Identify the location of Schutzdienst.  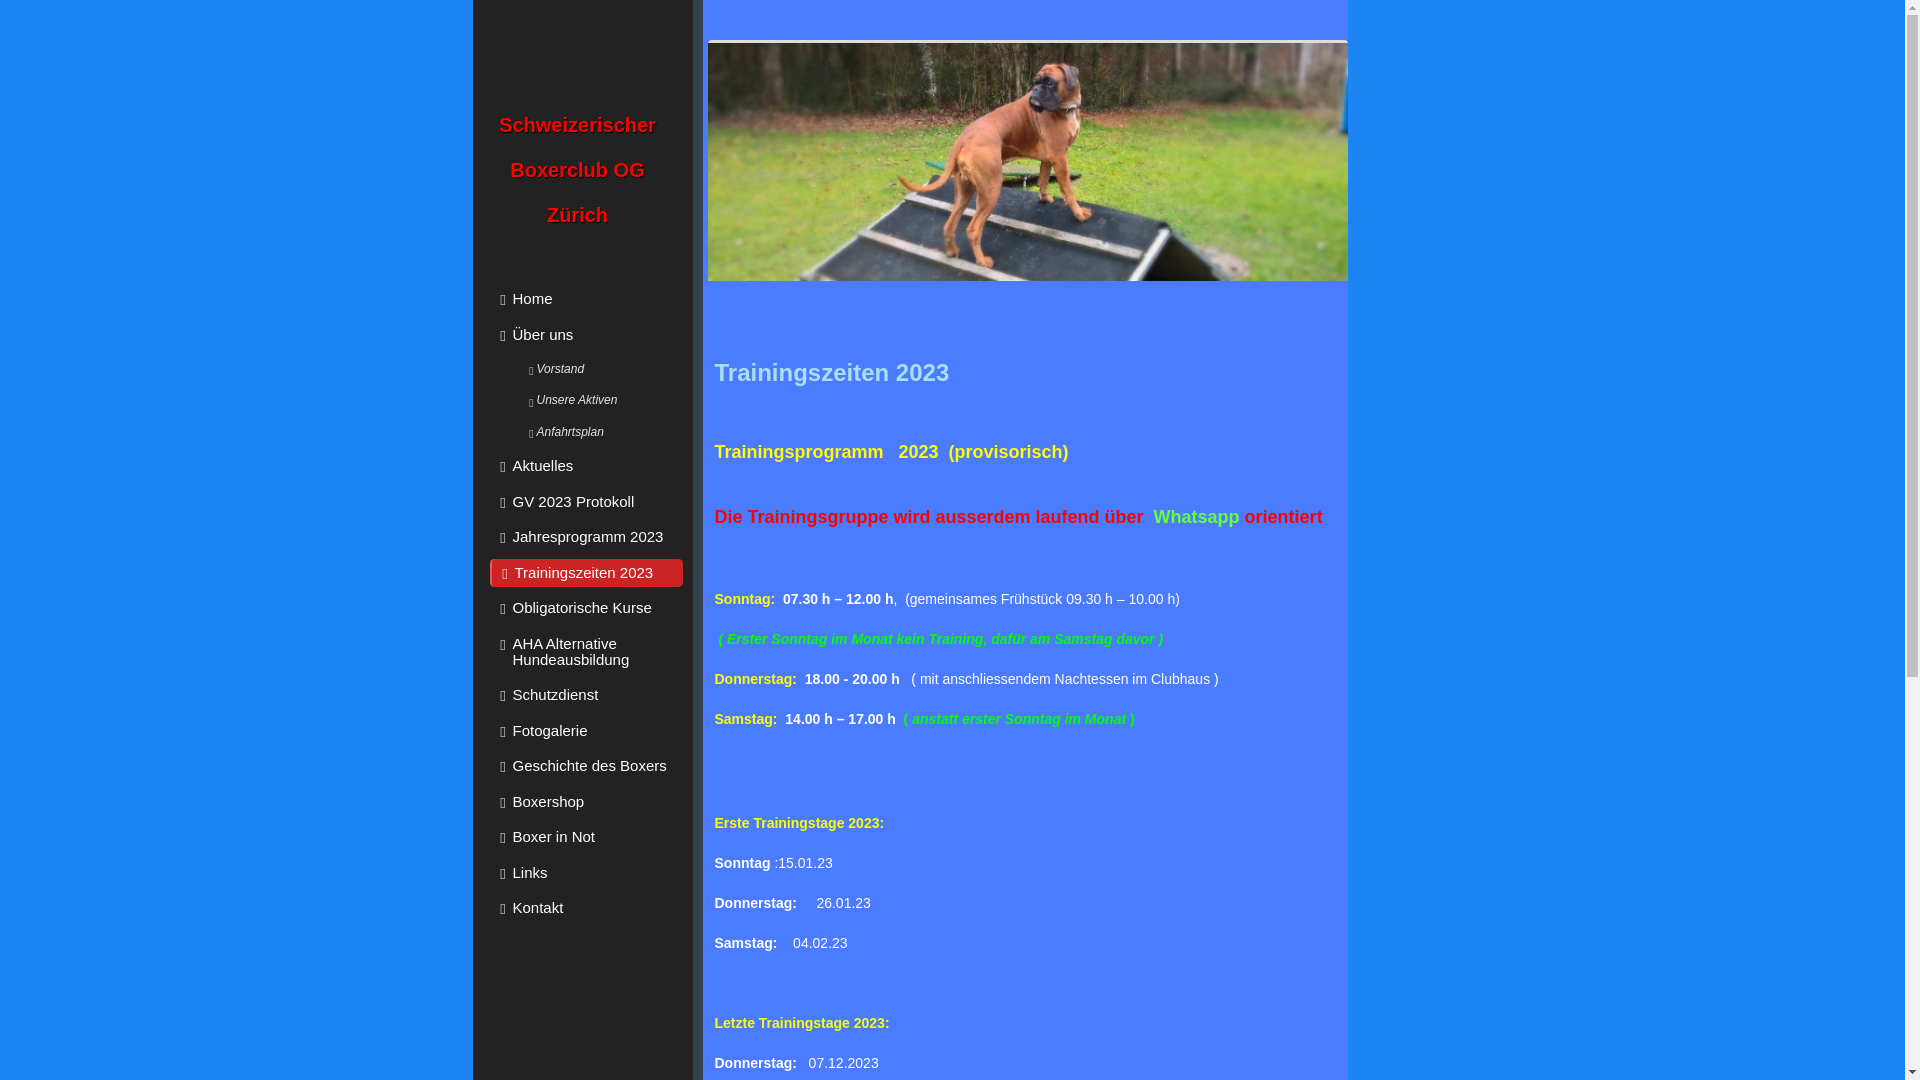
(586, 695).